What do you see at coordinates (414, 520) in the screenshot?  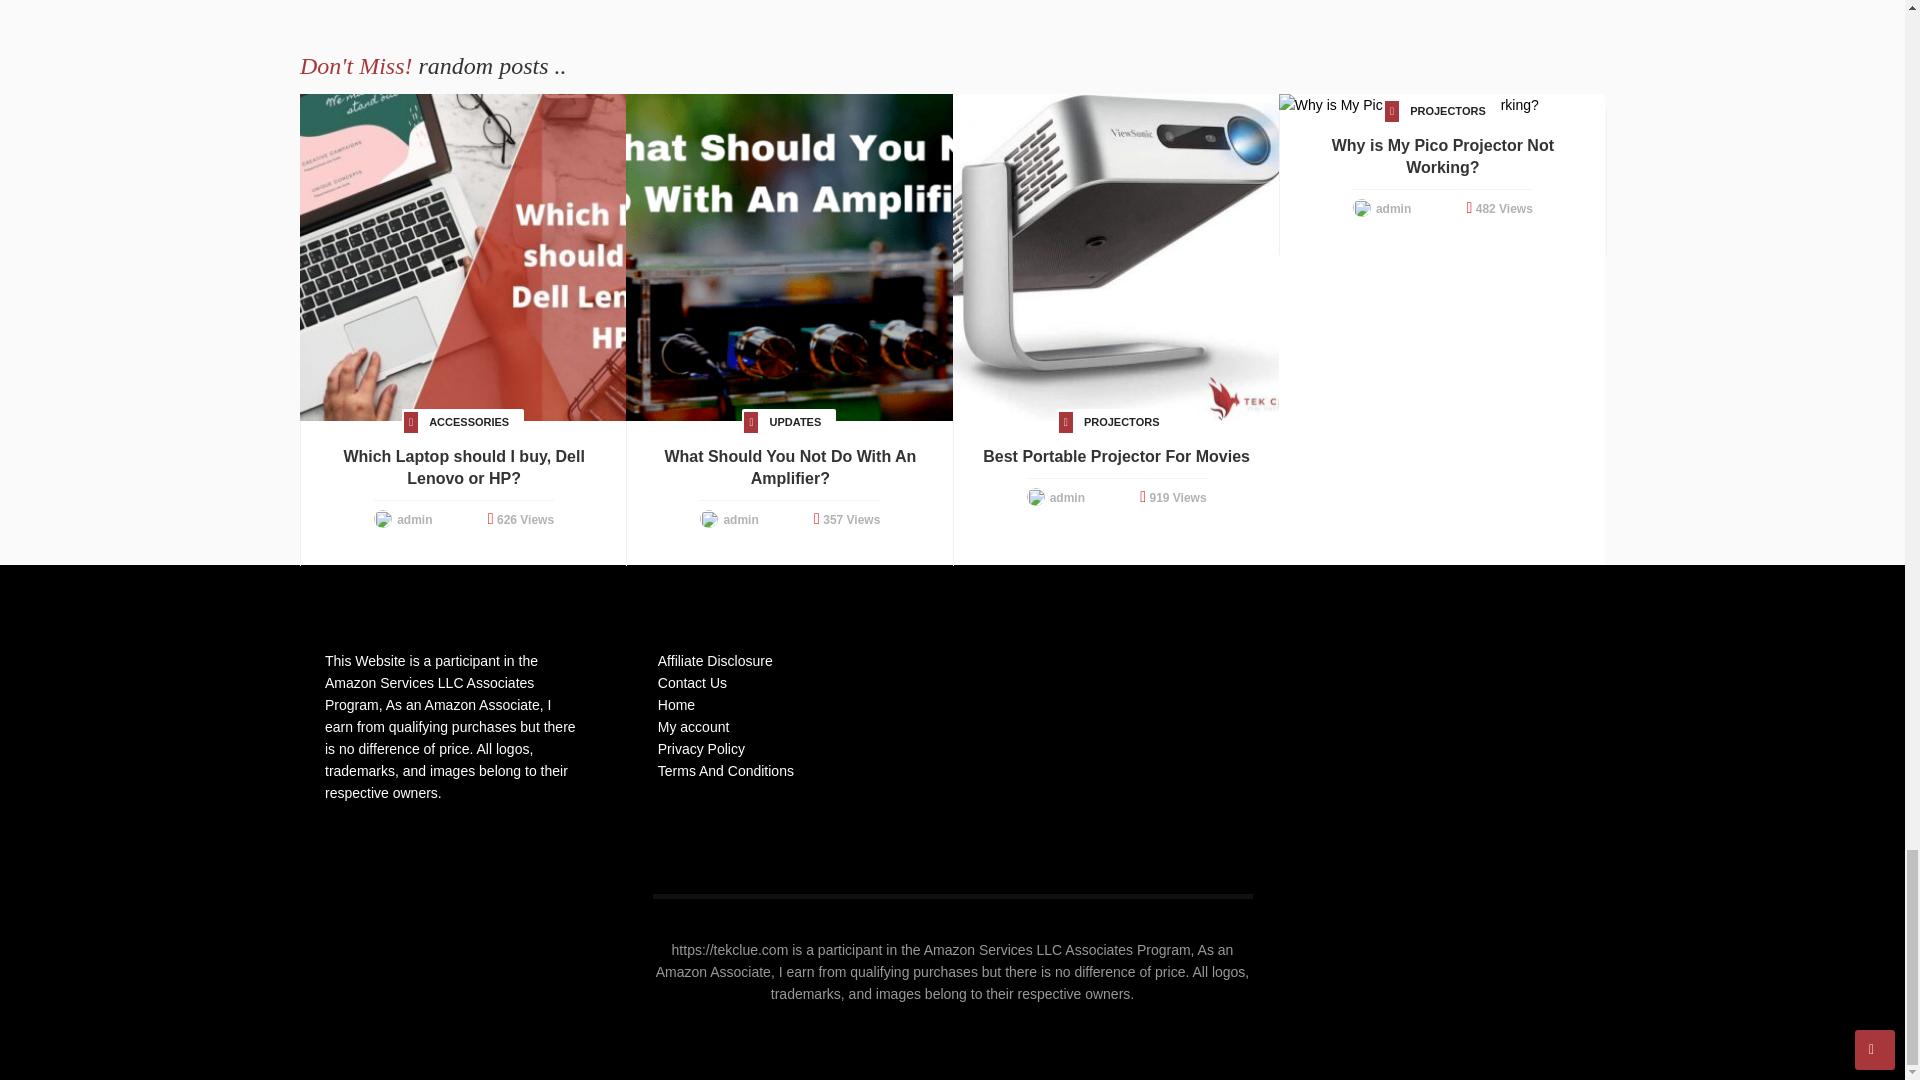 I see `Posts by admin` at bounding box center [414, 520].